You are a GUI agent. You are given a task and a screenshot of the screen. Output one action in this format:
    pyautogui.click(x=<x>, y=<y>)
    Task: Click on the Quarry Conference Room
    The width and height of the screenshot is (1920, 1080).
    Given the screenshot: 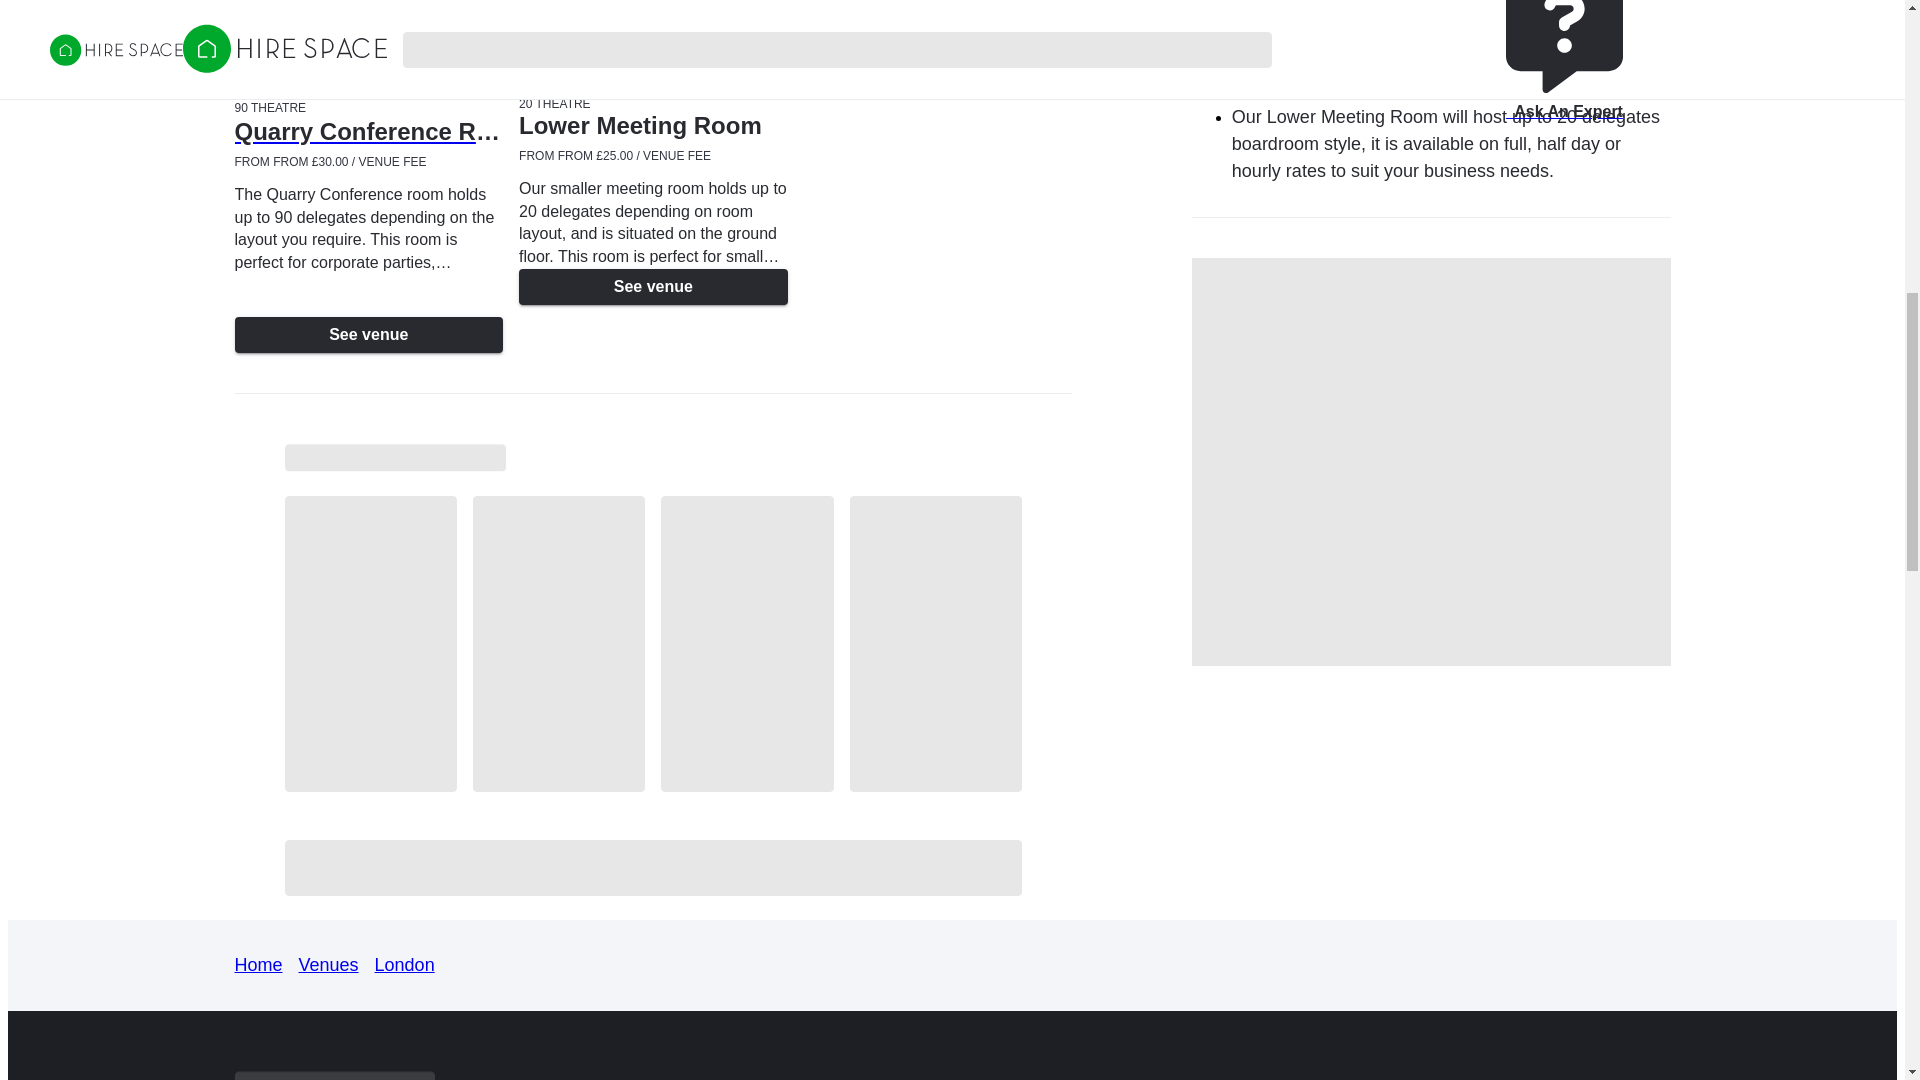 What is the action you would take?
    pyautogui.click(x=368, y=140)
    